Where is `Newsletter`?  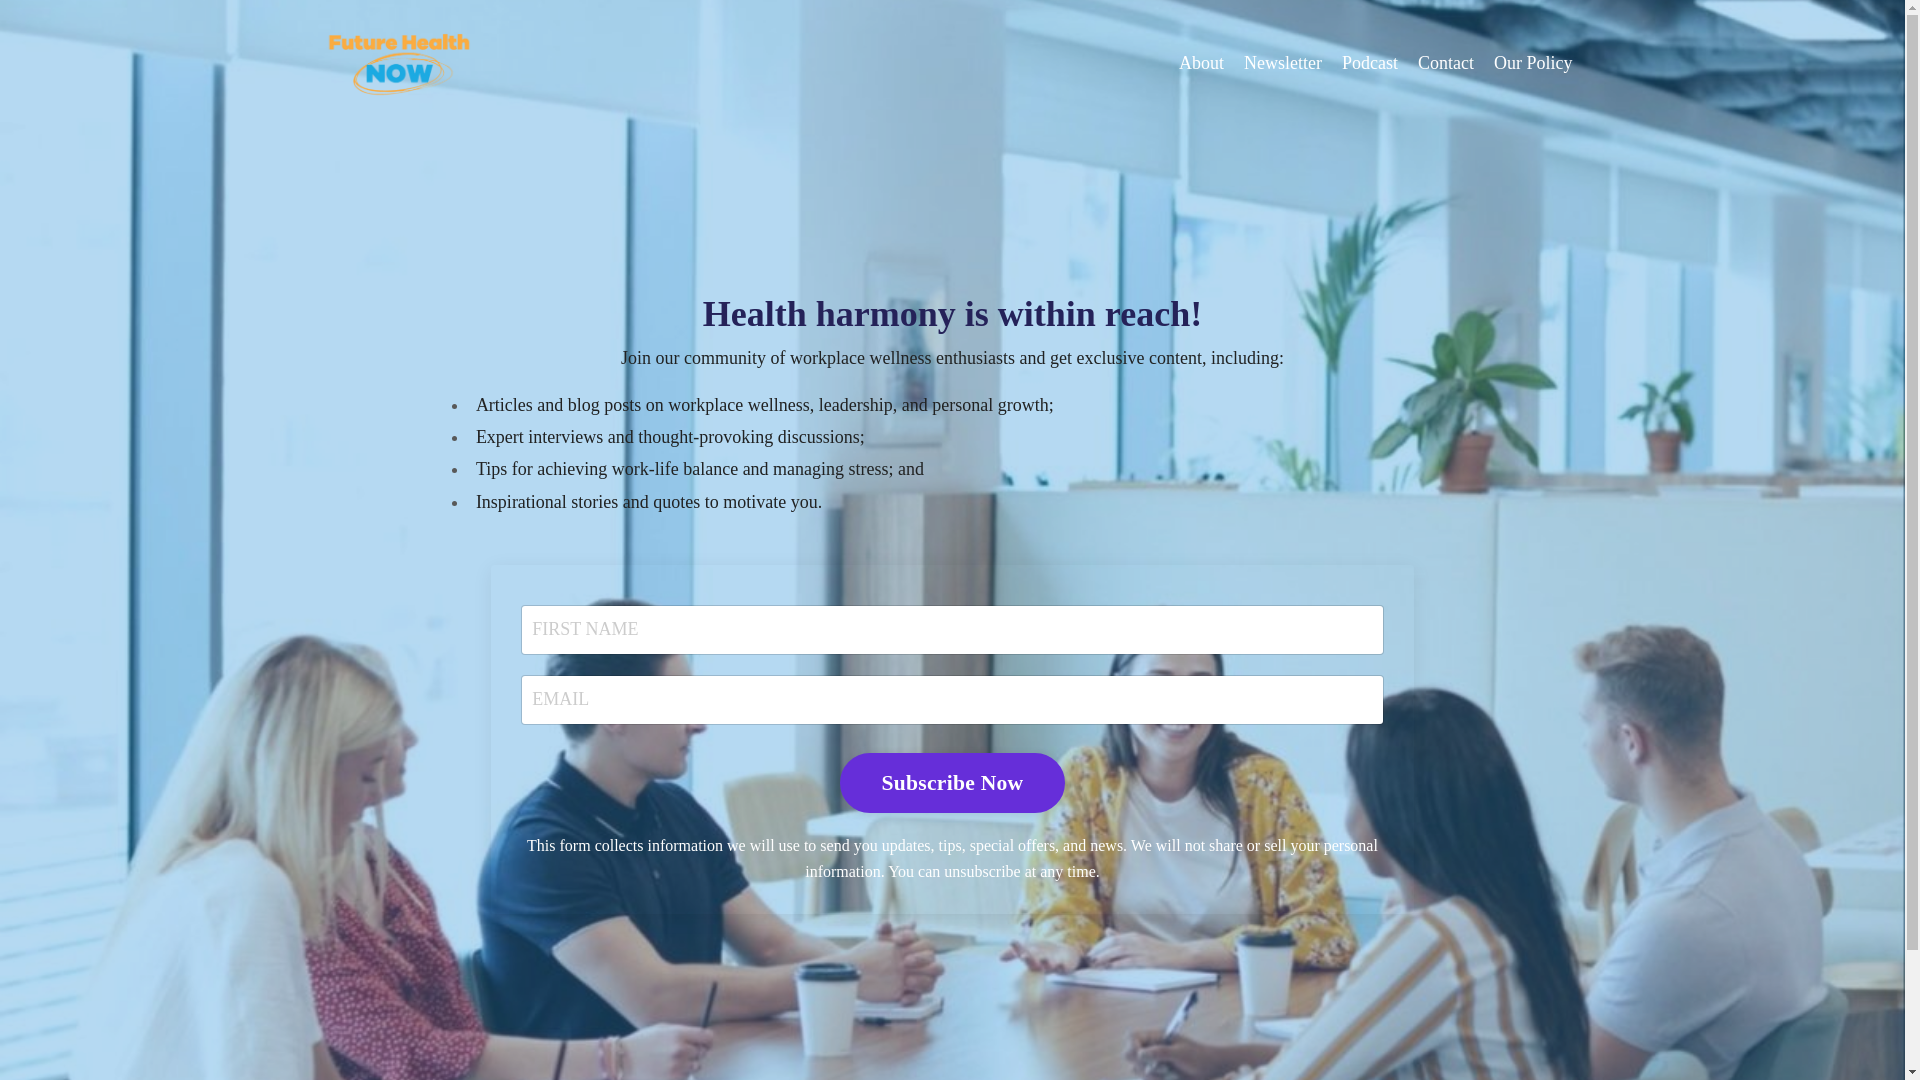 Newsletter is located at coordinates (1283, 62).